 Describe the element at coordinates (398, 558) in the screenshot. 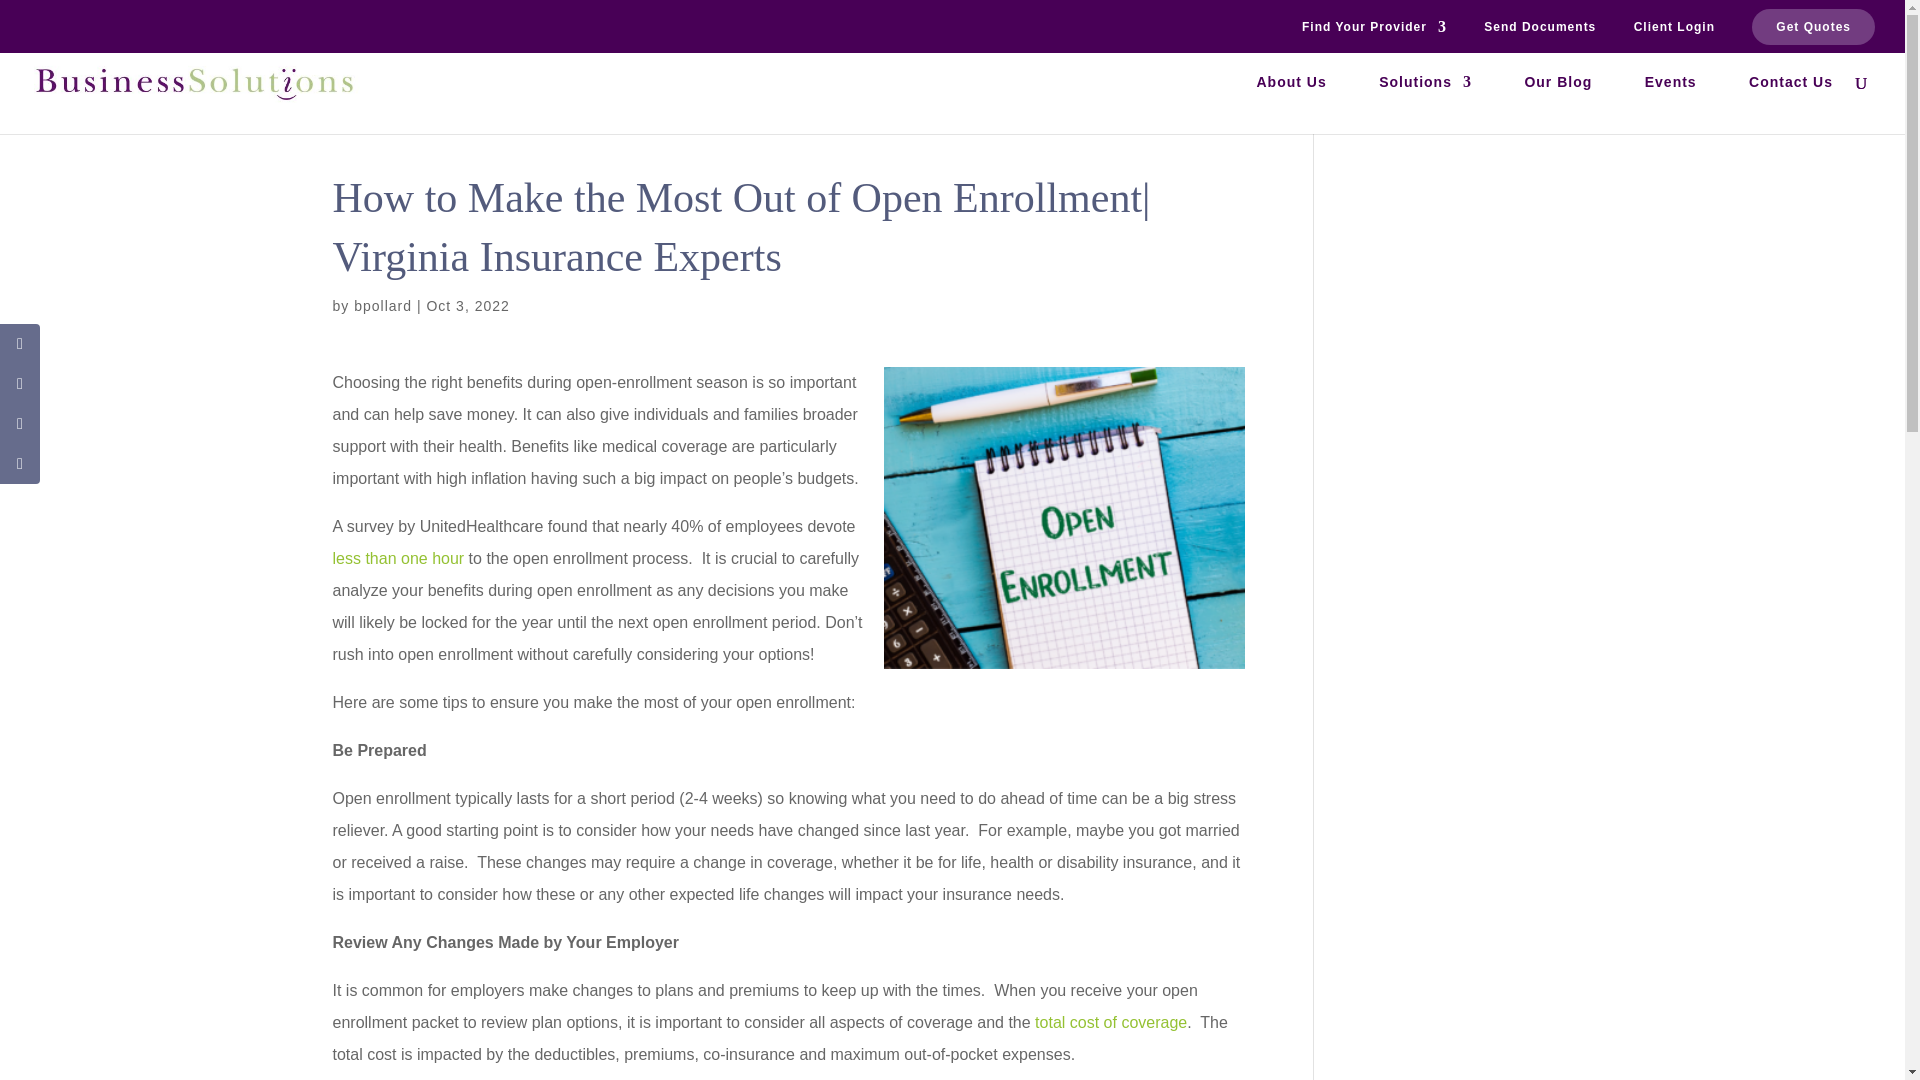

I see `less than one hour` at that location.